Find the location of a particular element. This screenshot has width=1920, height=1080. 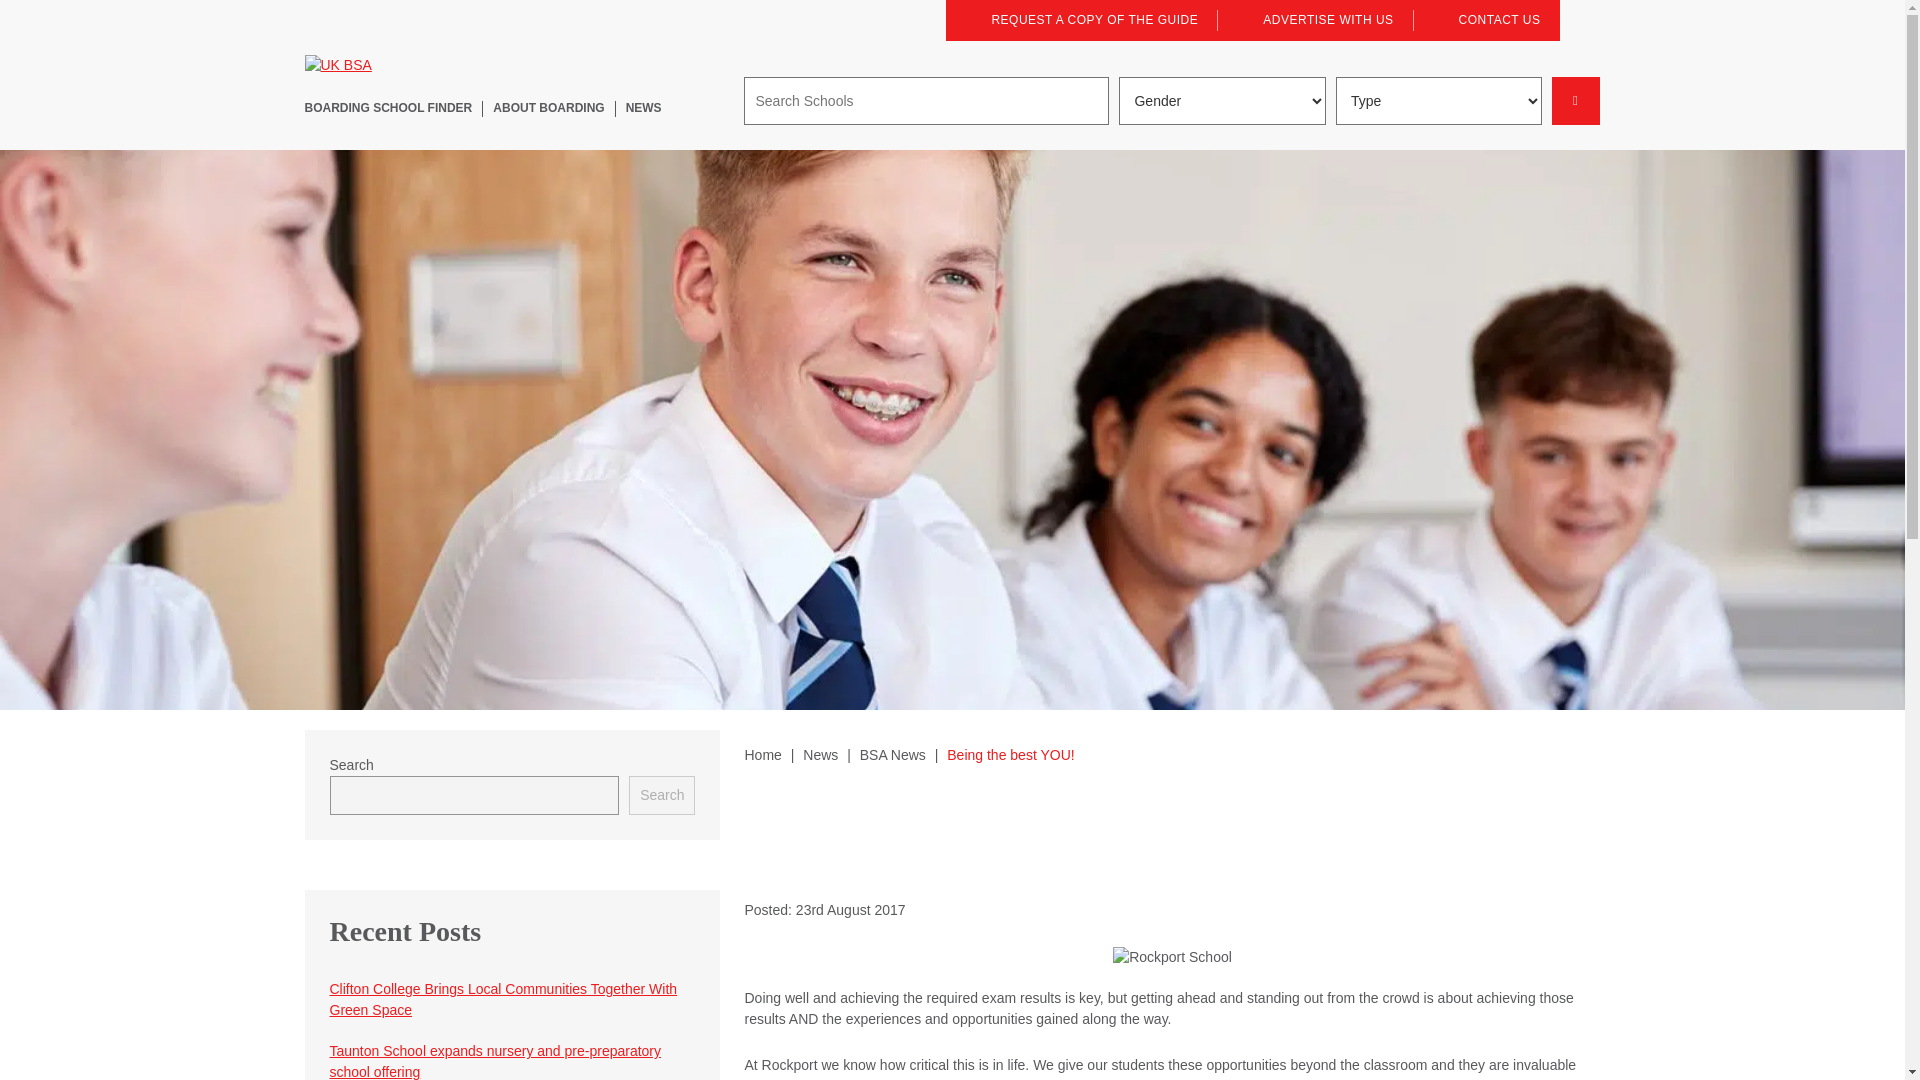

NEWS is located at coordinates (644, 108).